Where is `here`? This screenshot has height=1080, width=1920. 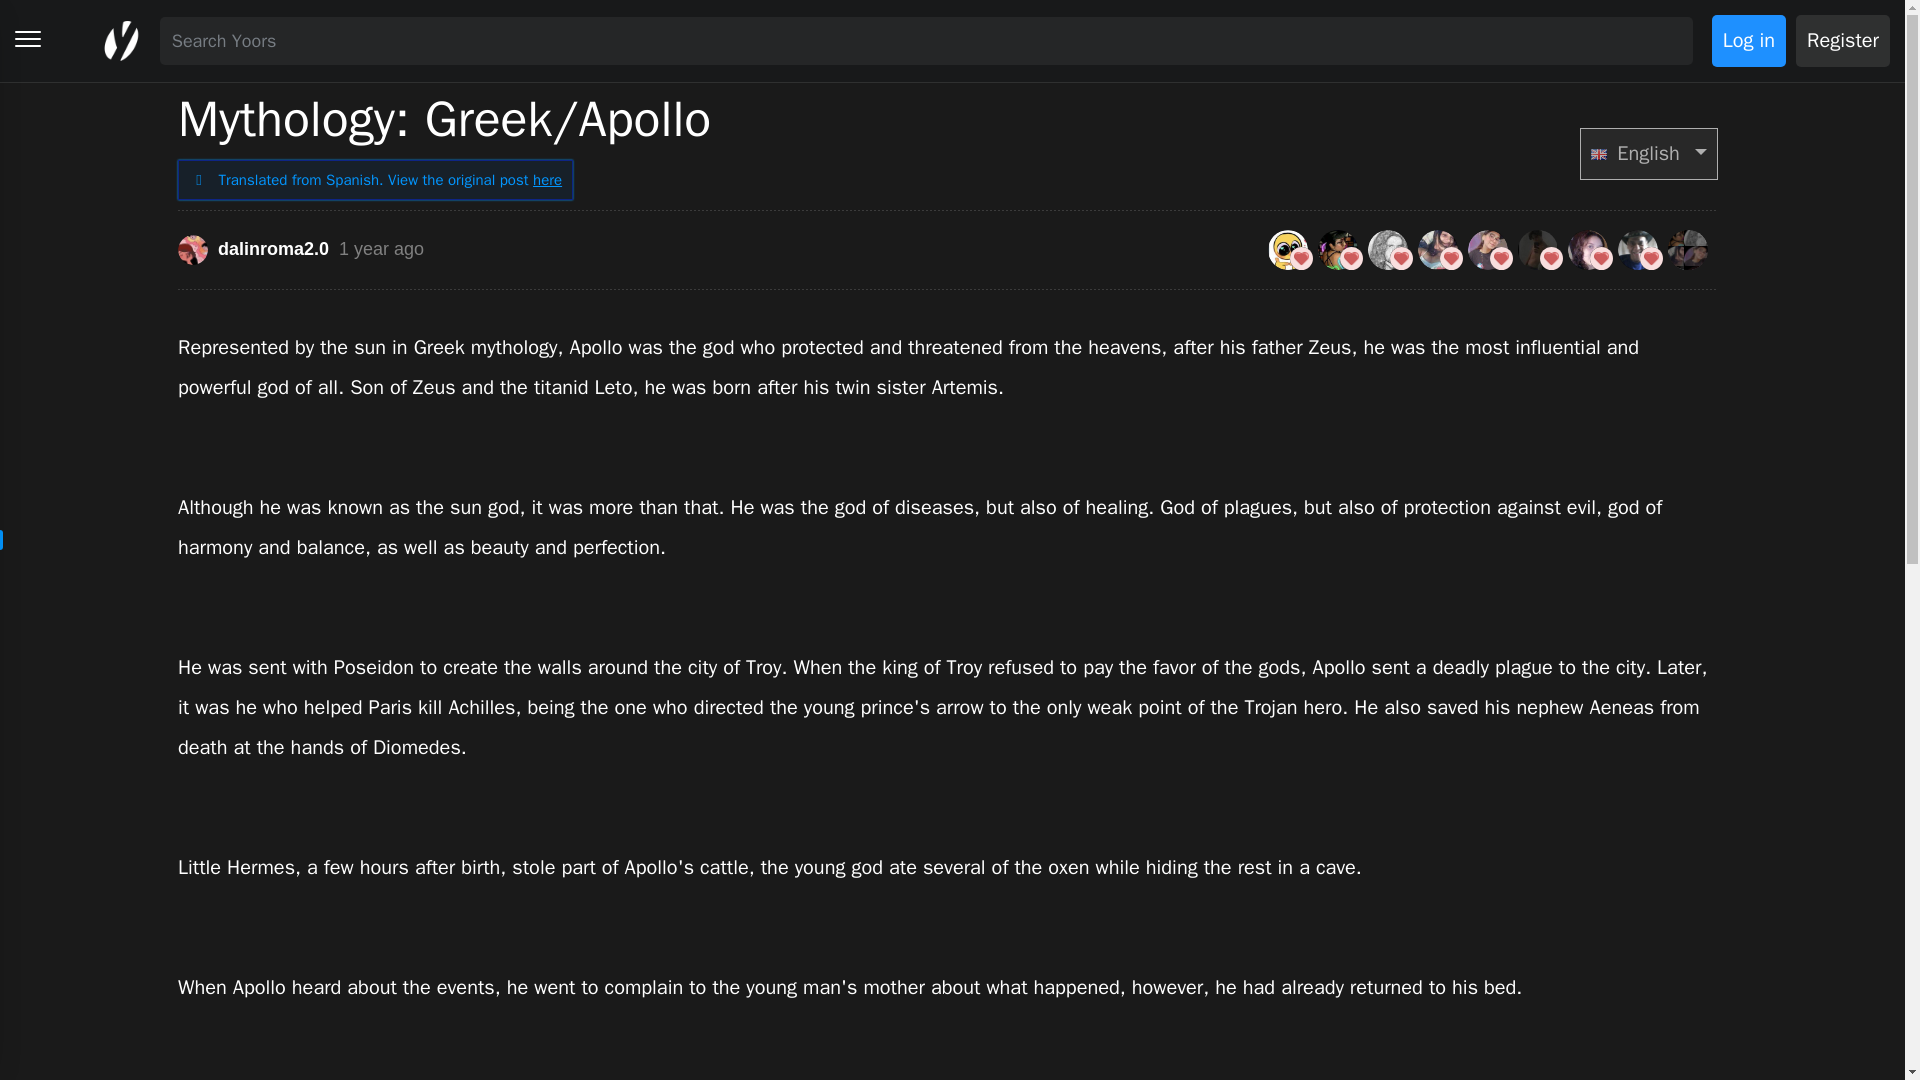 here is located at coordinates (548, 180).